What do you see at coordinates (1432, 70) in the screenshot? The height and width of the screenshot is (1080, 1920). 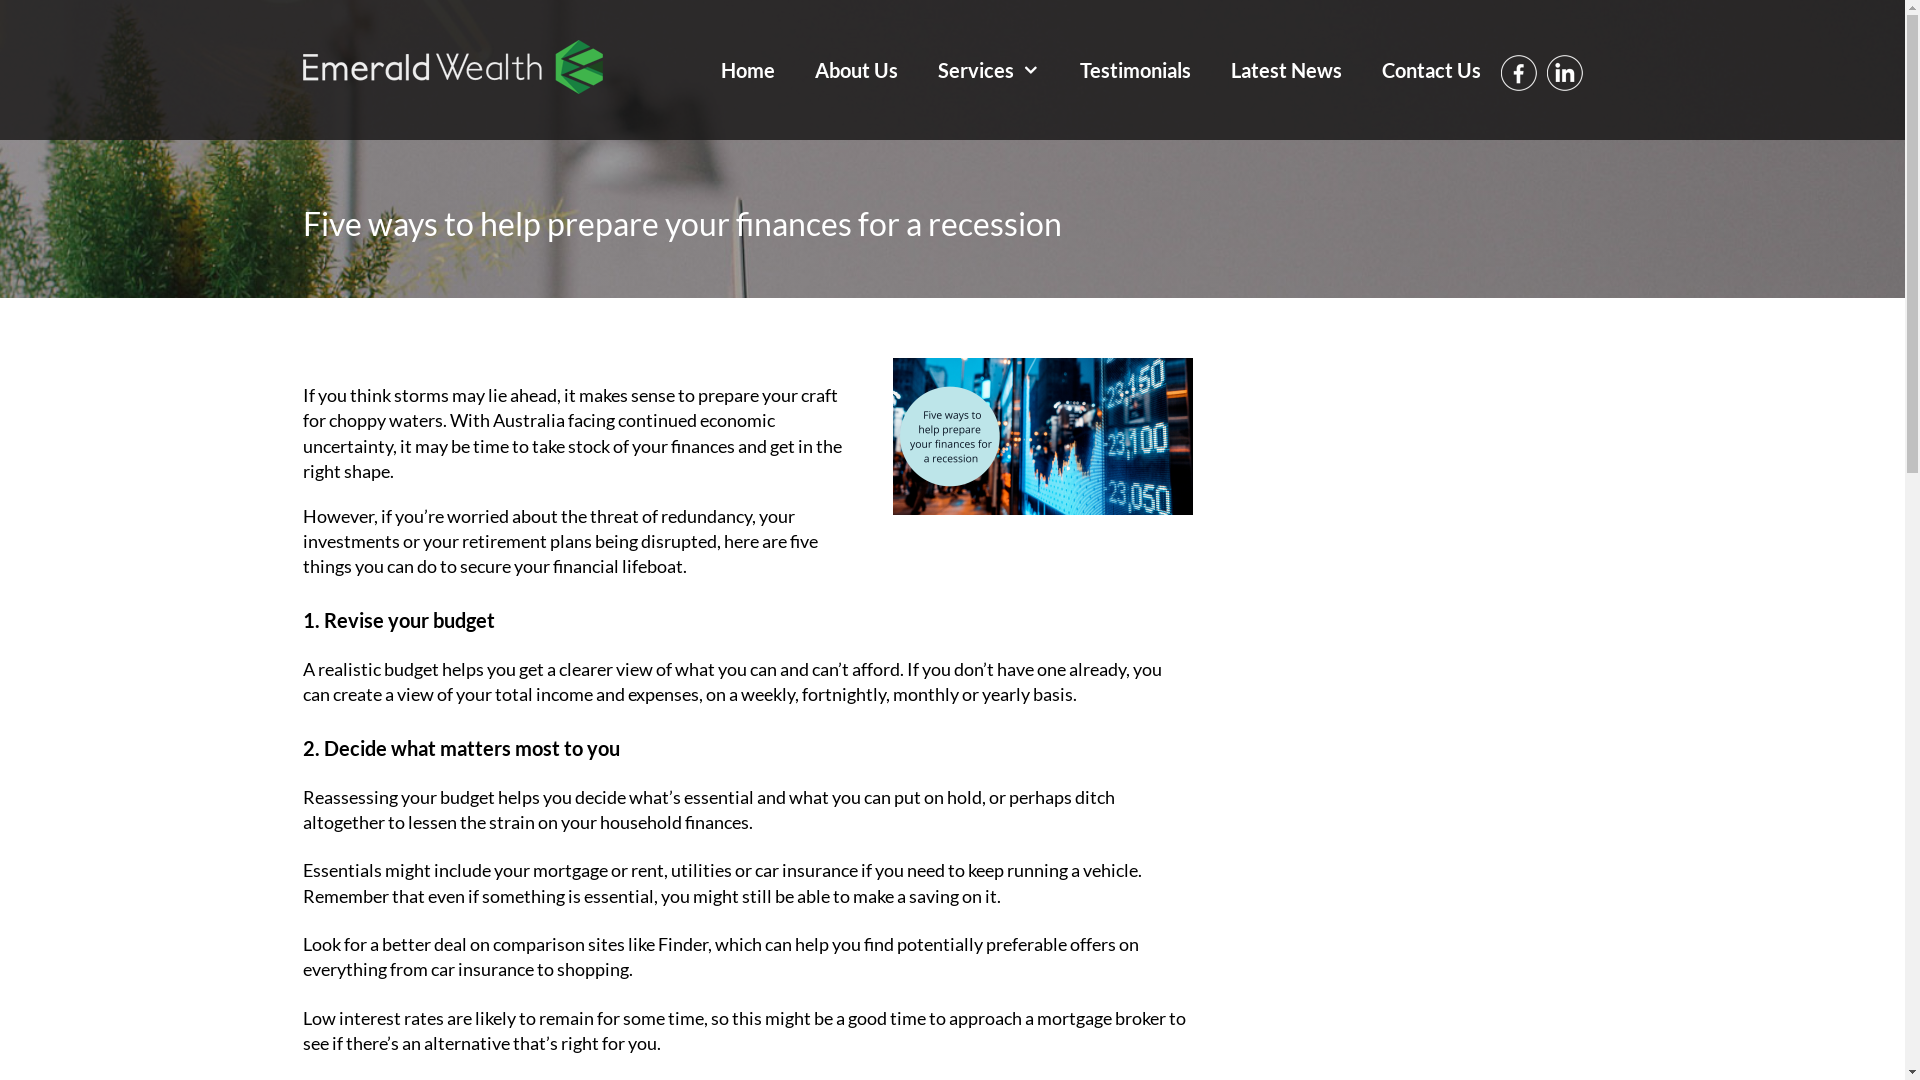 I see `Contact Us` at bounding box center [1432, 70].